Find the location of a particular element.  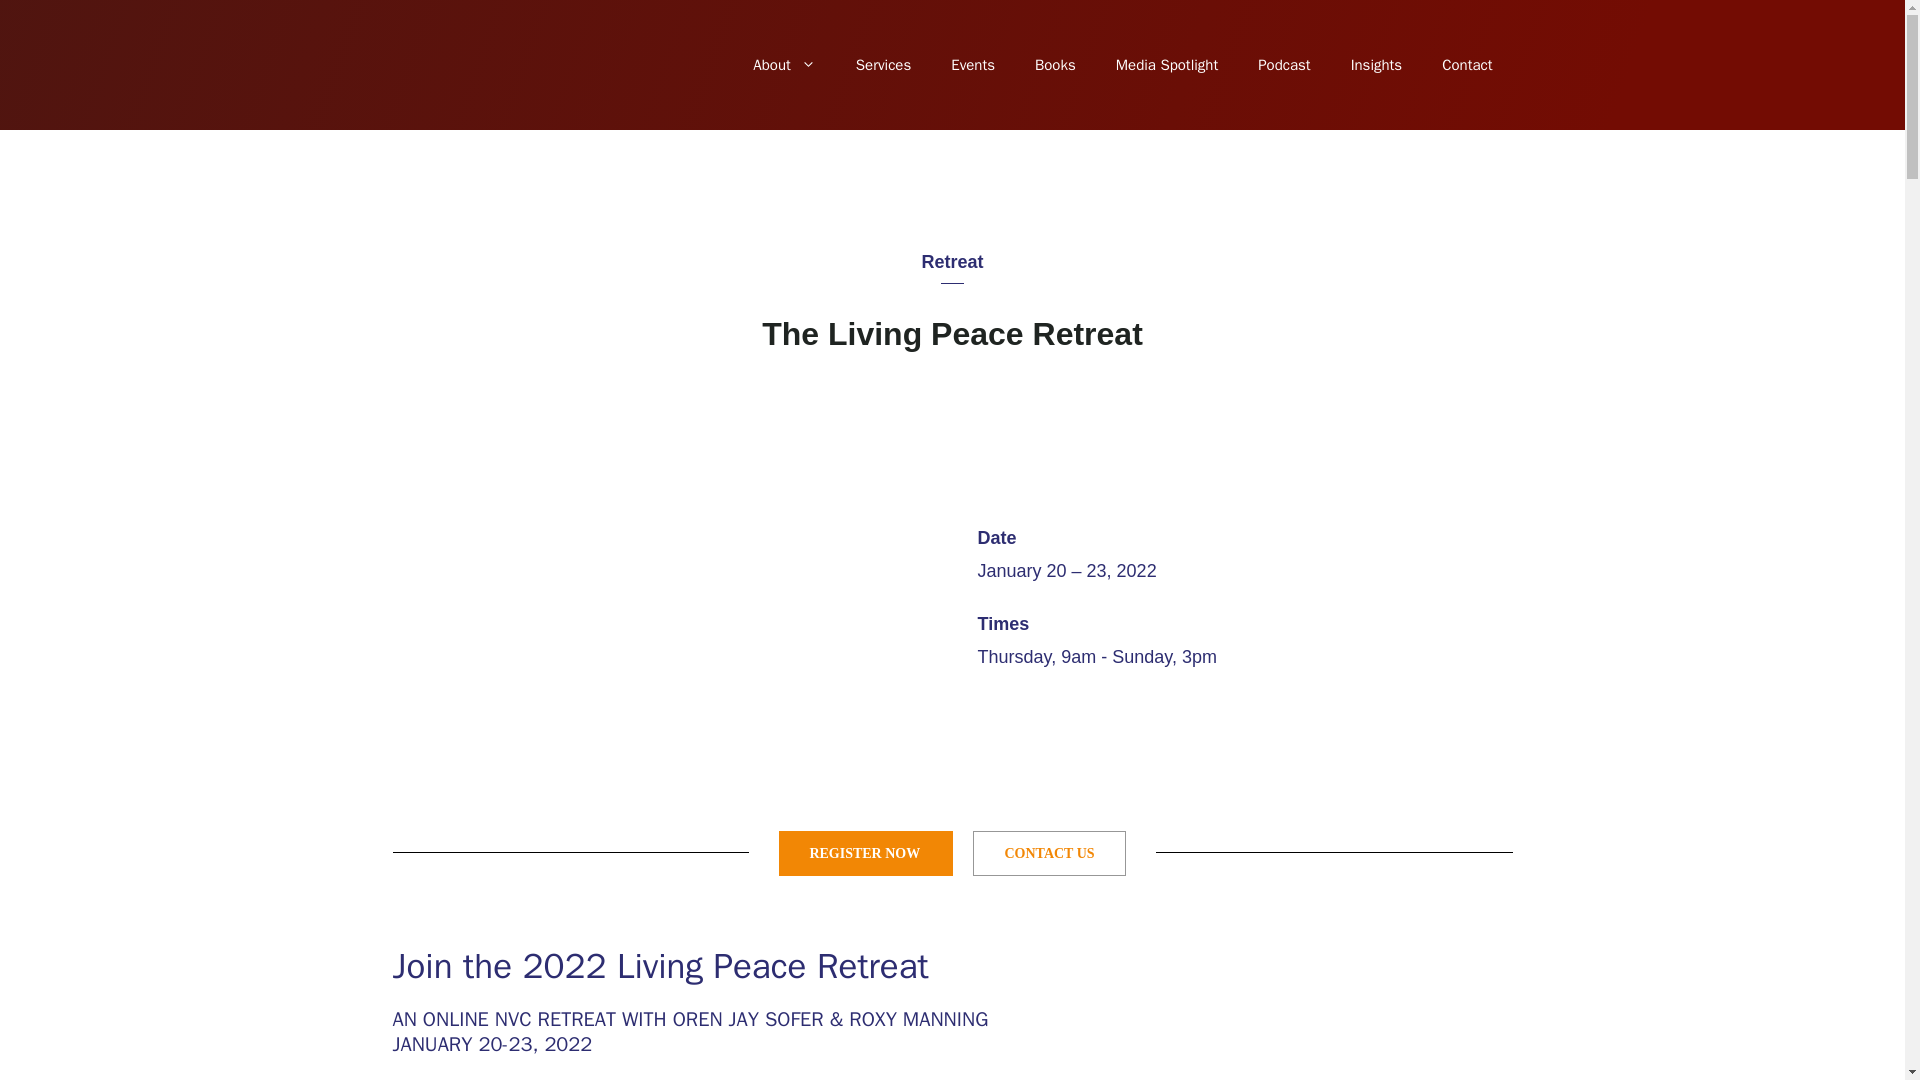

Books is located at coordinates (1056, 64).